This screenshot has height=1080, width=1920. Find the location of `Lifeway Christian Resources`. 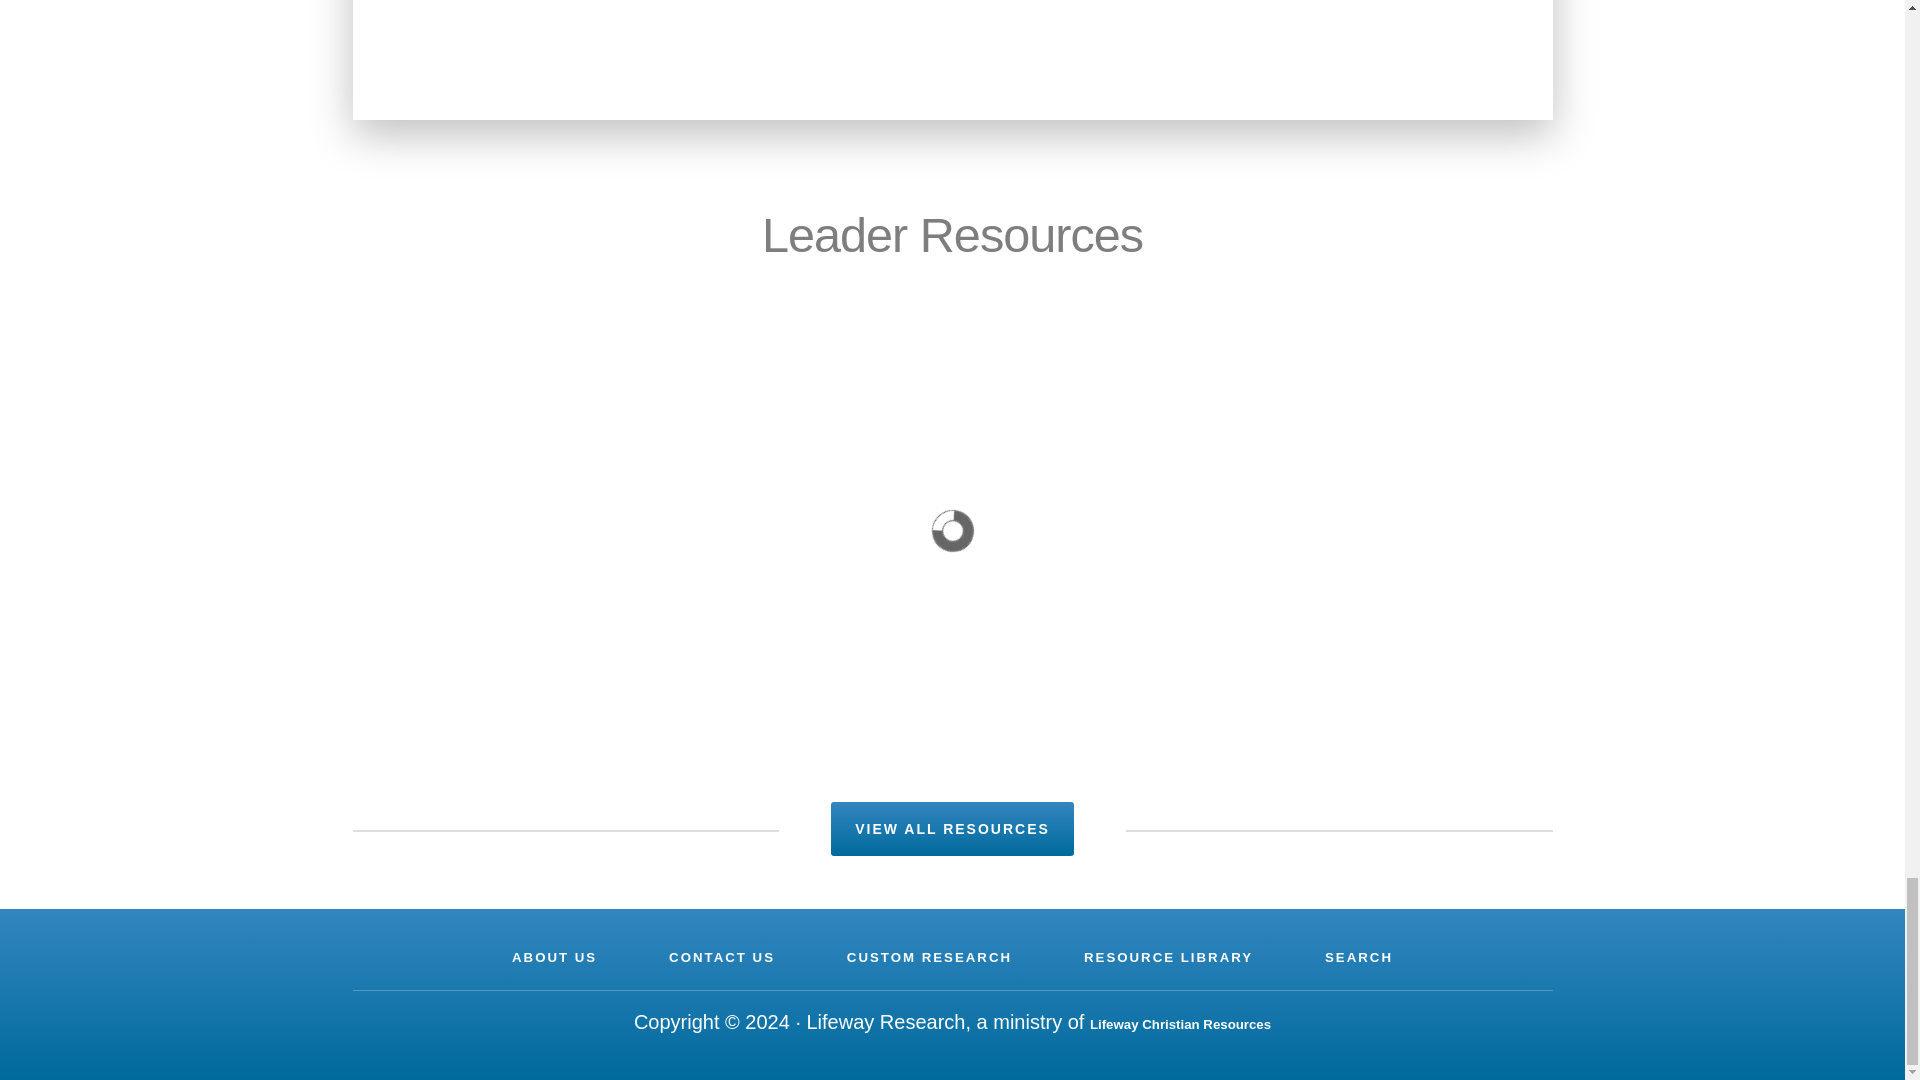

Lifeway Christian Resources is located at coordinates (1180, 1024).